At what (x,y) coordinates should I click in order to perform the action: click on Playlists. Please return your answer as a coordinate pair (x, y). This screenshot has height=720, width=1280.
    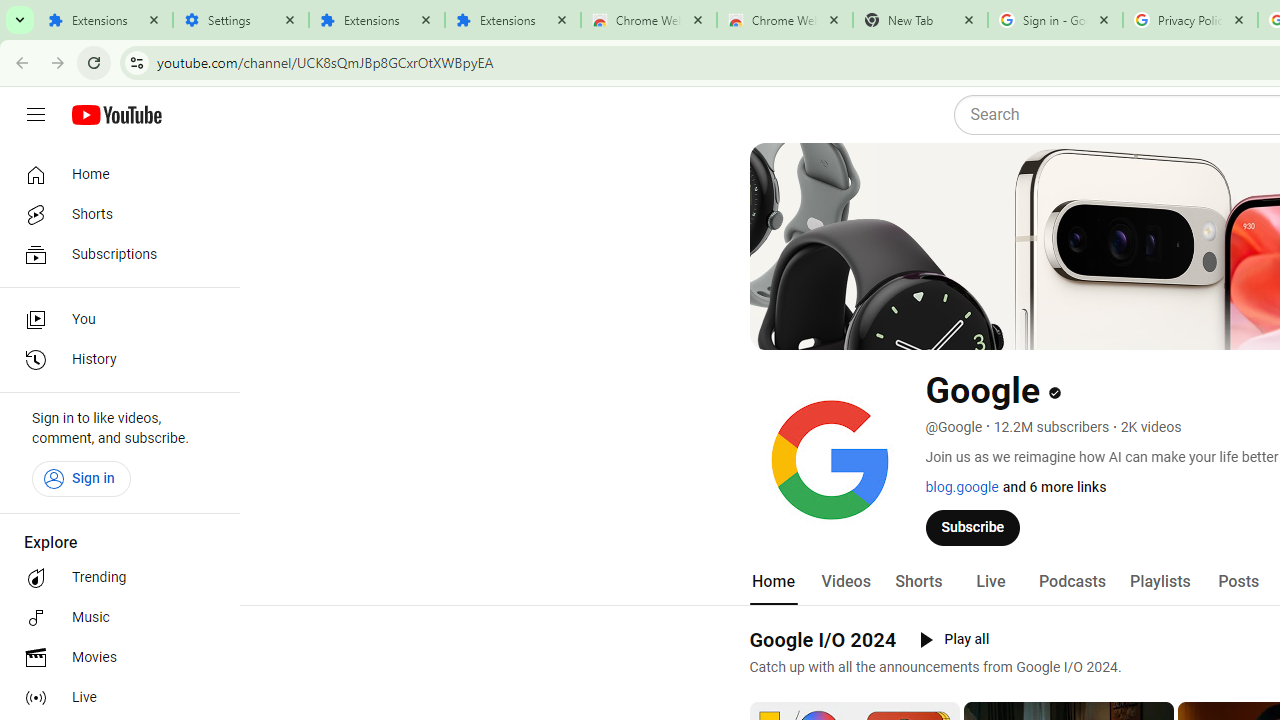
    Looking at the image, I should click on (1160, 582).